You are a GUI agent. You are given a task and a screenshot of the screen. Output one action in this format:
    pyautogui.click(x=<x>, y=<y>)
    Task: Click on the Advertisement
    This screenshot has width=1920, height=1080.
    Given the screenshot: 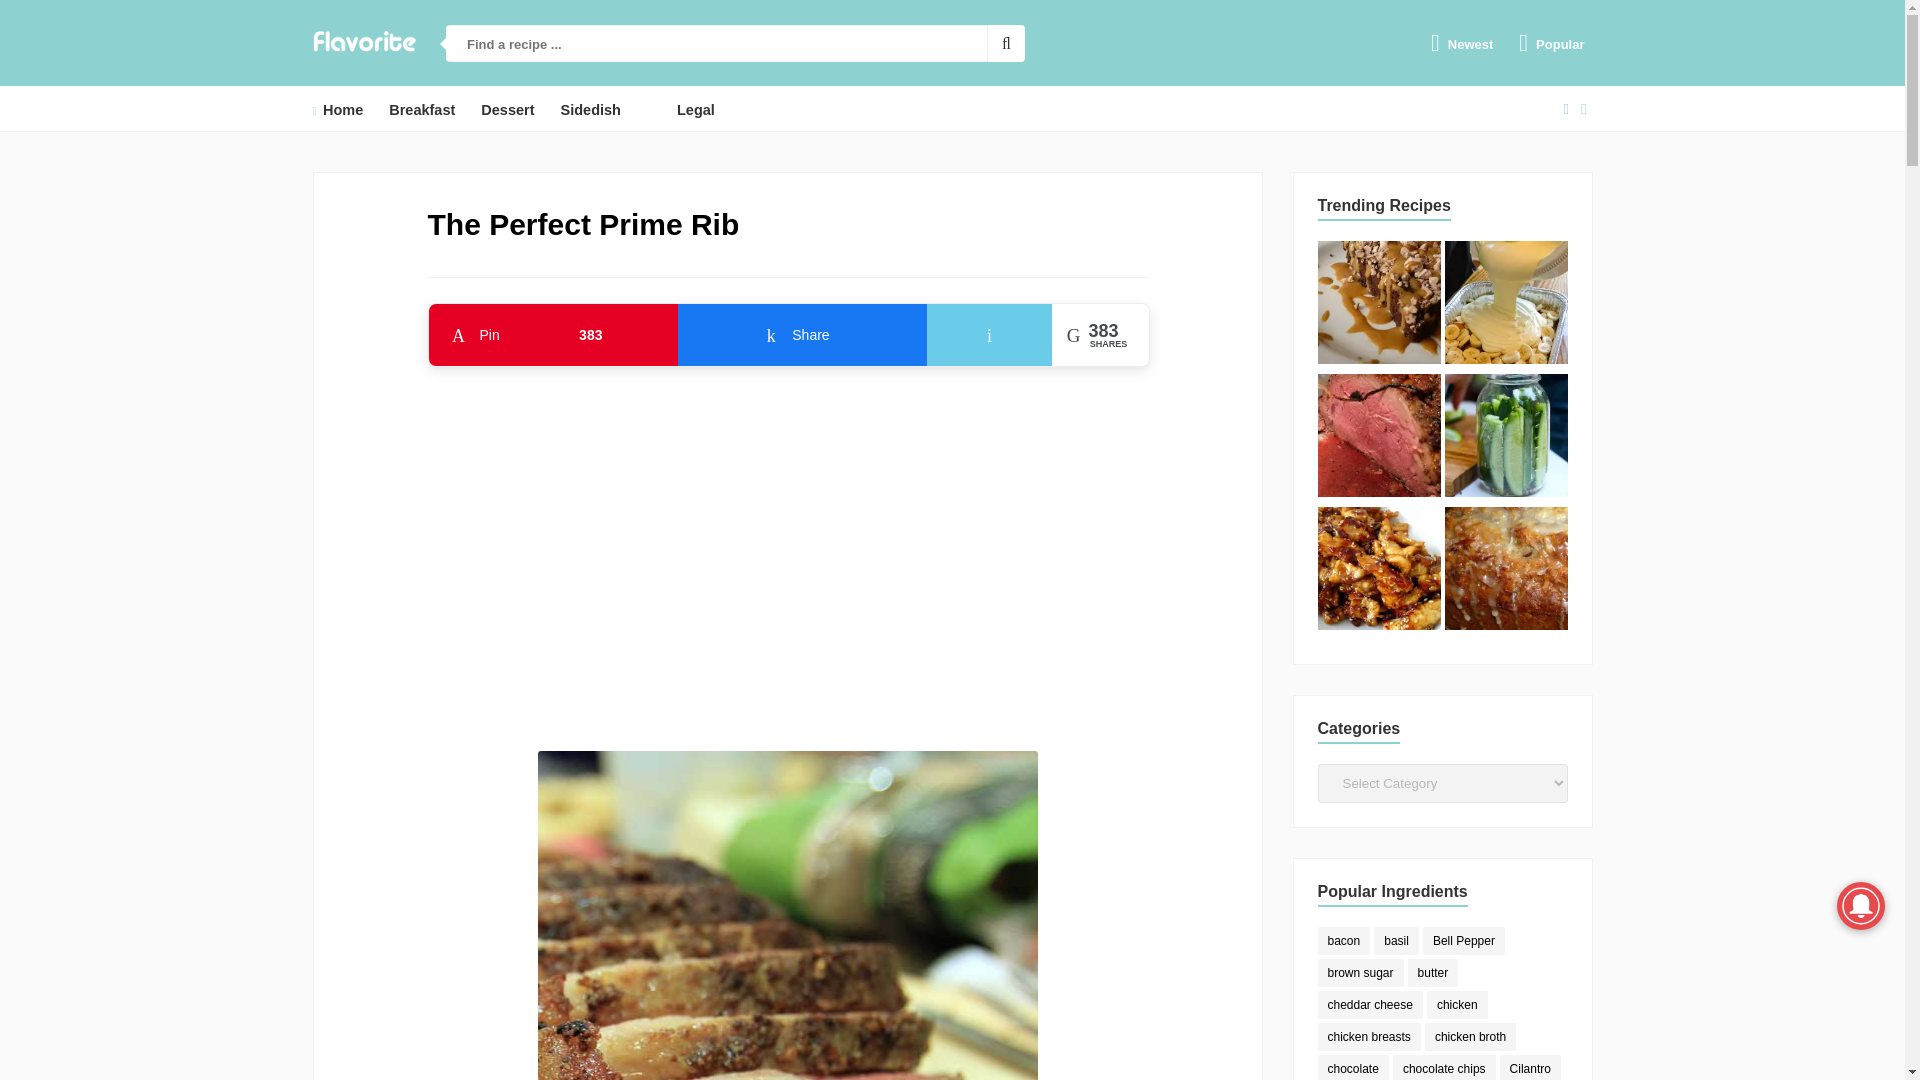 What is the action you would take?
    pyautogui.click(x=336, y=109)
    